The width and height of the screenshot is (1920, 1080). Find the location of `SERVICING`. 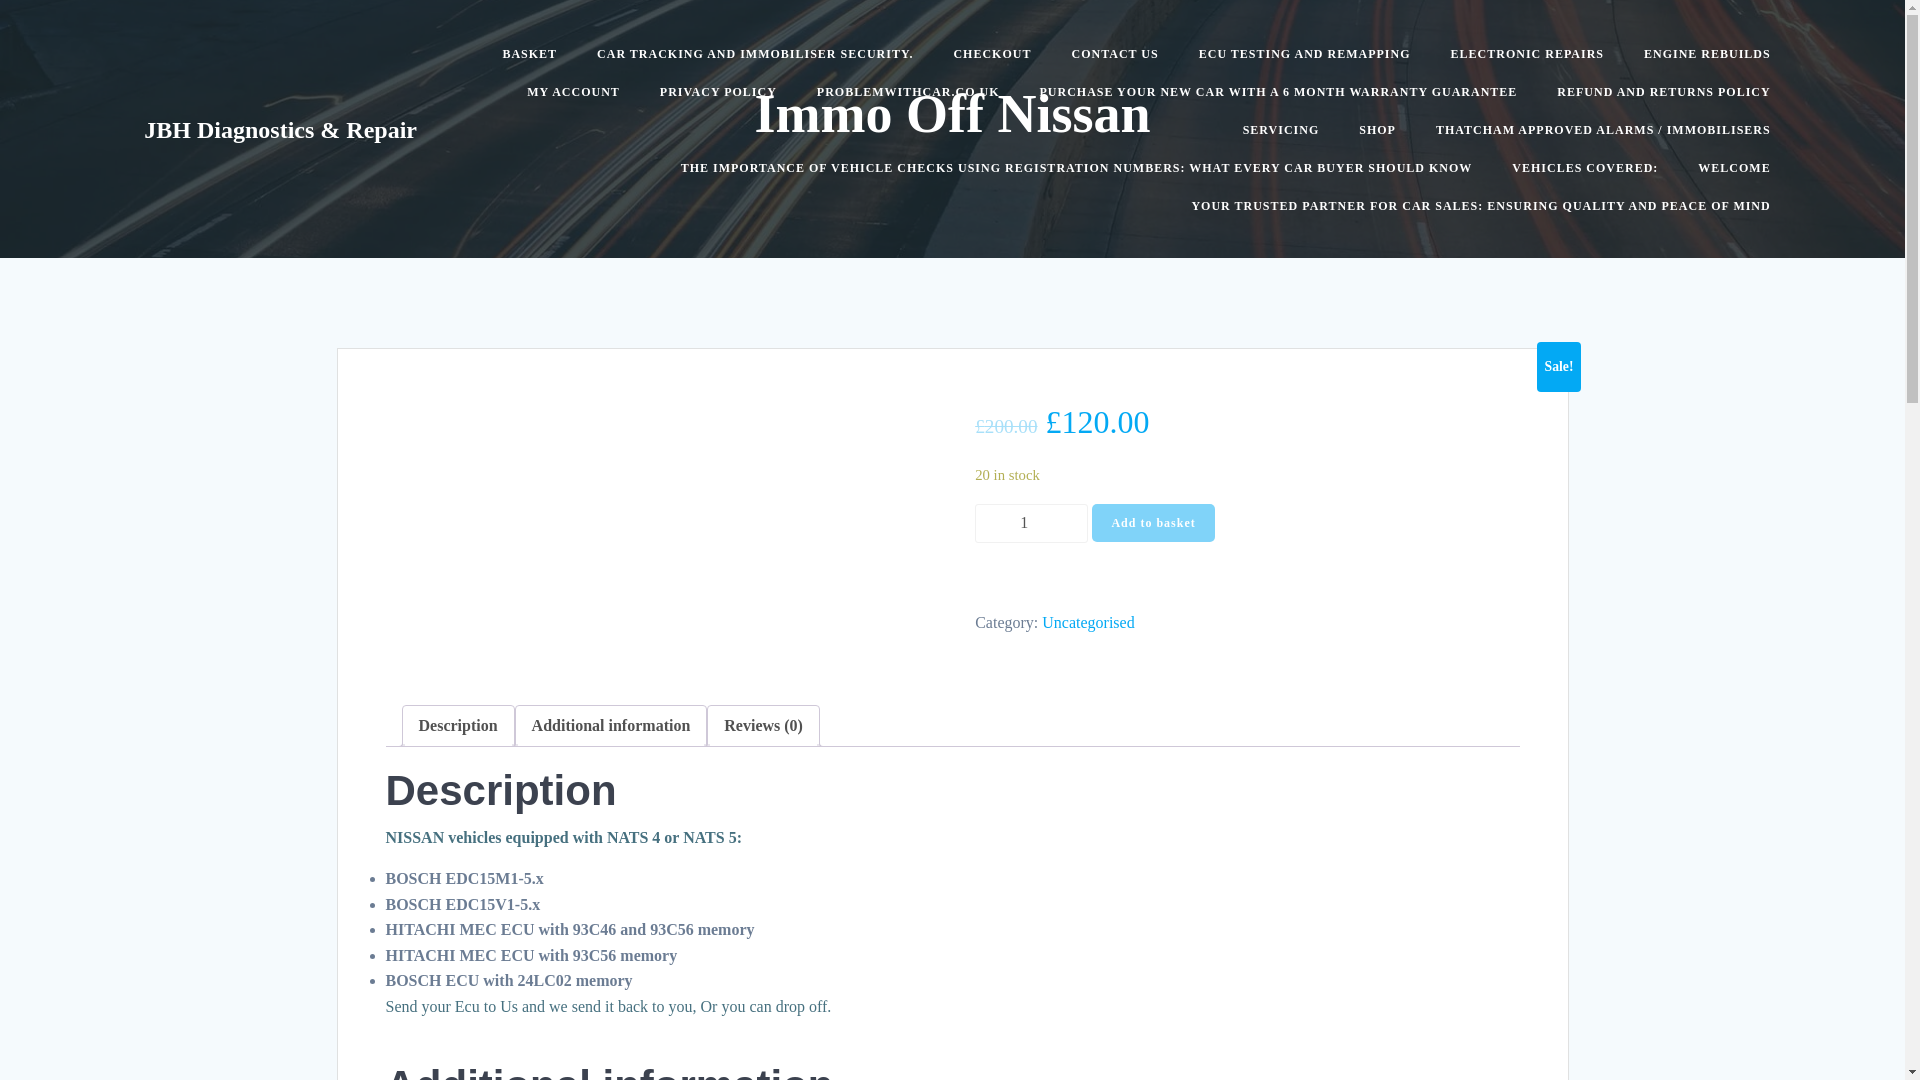

SERVICING is located at coordinates (1281, 130).